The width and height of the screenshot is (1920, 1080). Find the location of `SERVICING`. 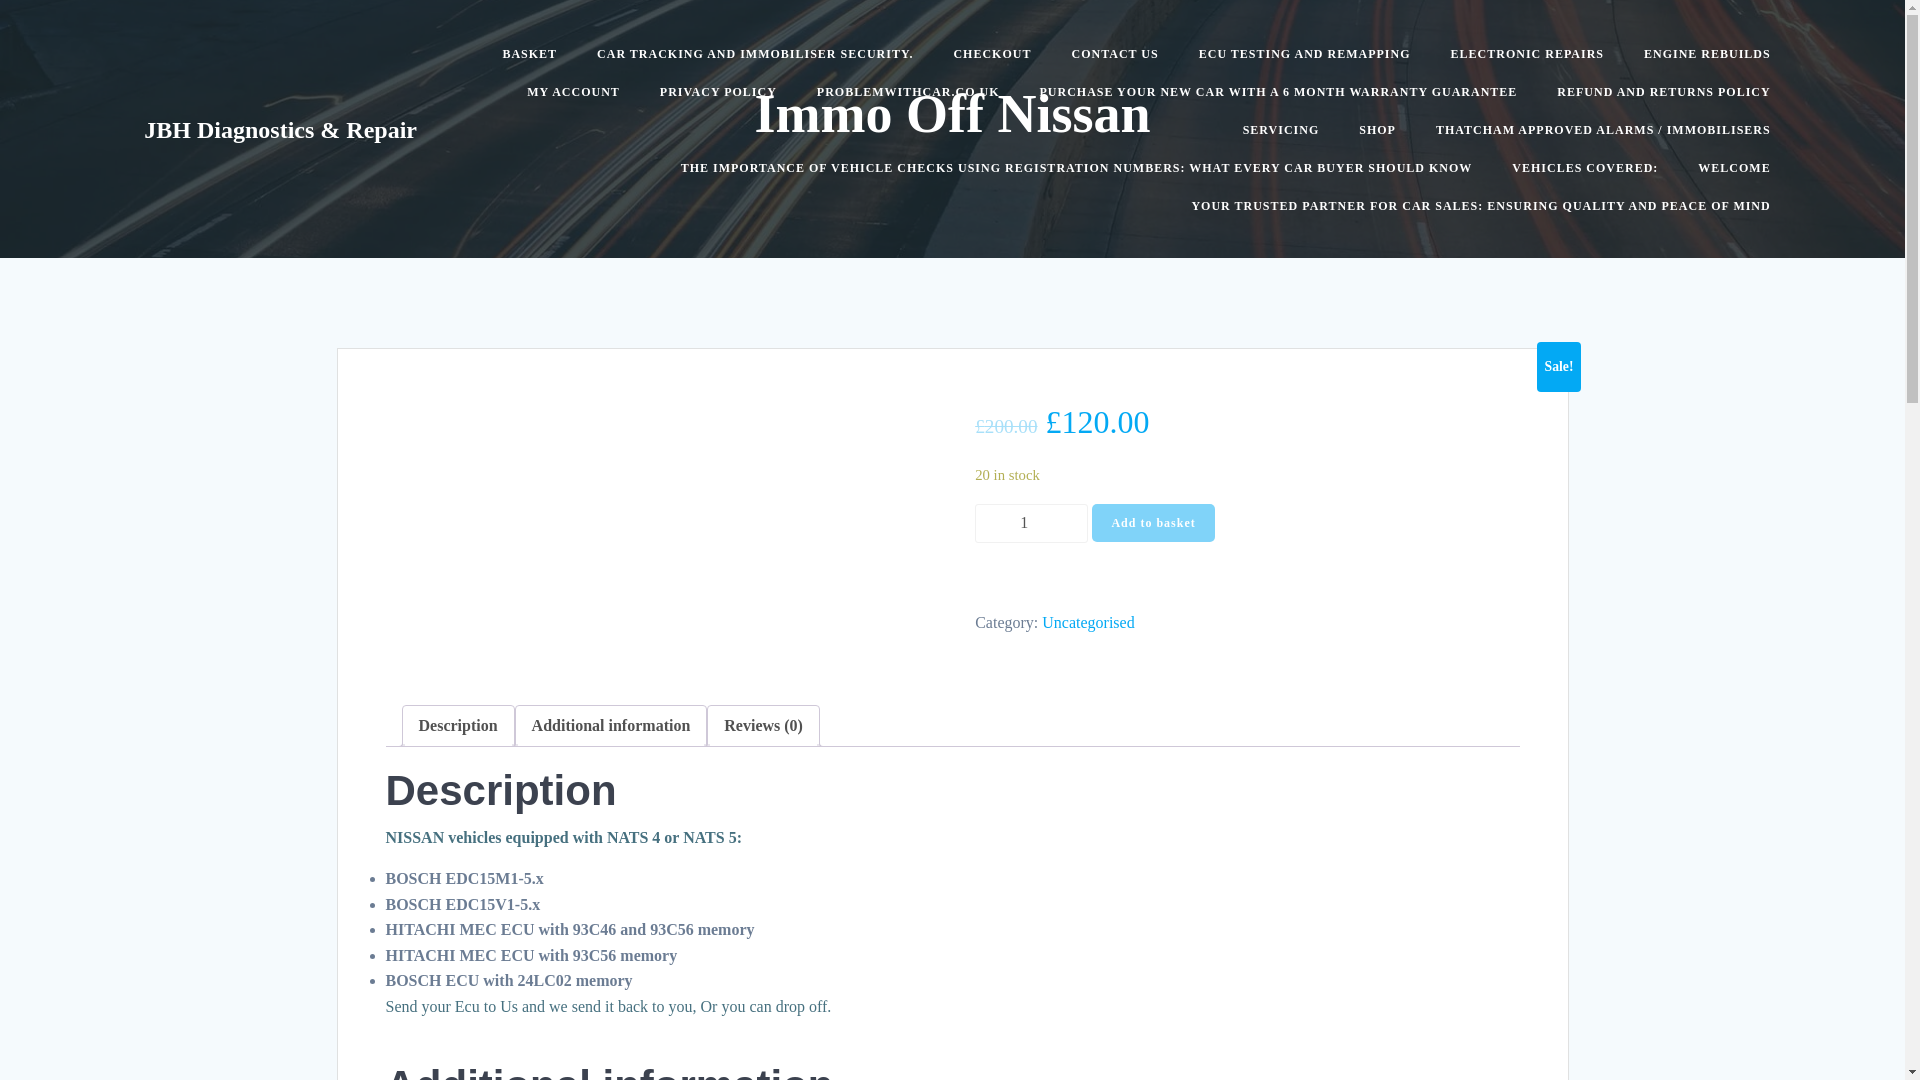

SERVICING is located at coordinates (1281, 130).